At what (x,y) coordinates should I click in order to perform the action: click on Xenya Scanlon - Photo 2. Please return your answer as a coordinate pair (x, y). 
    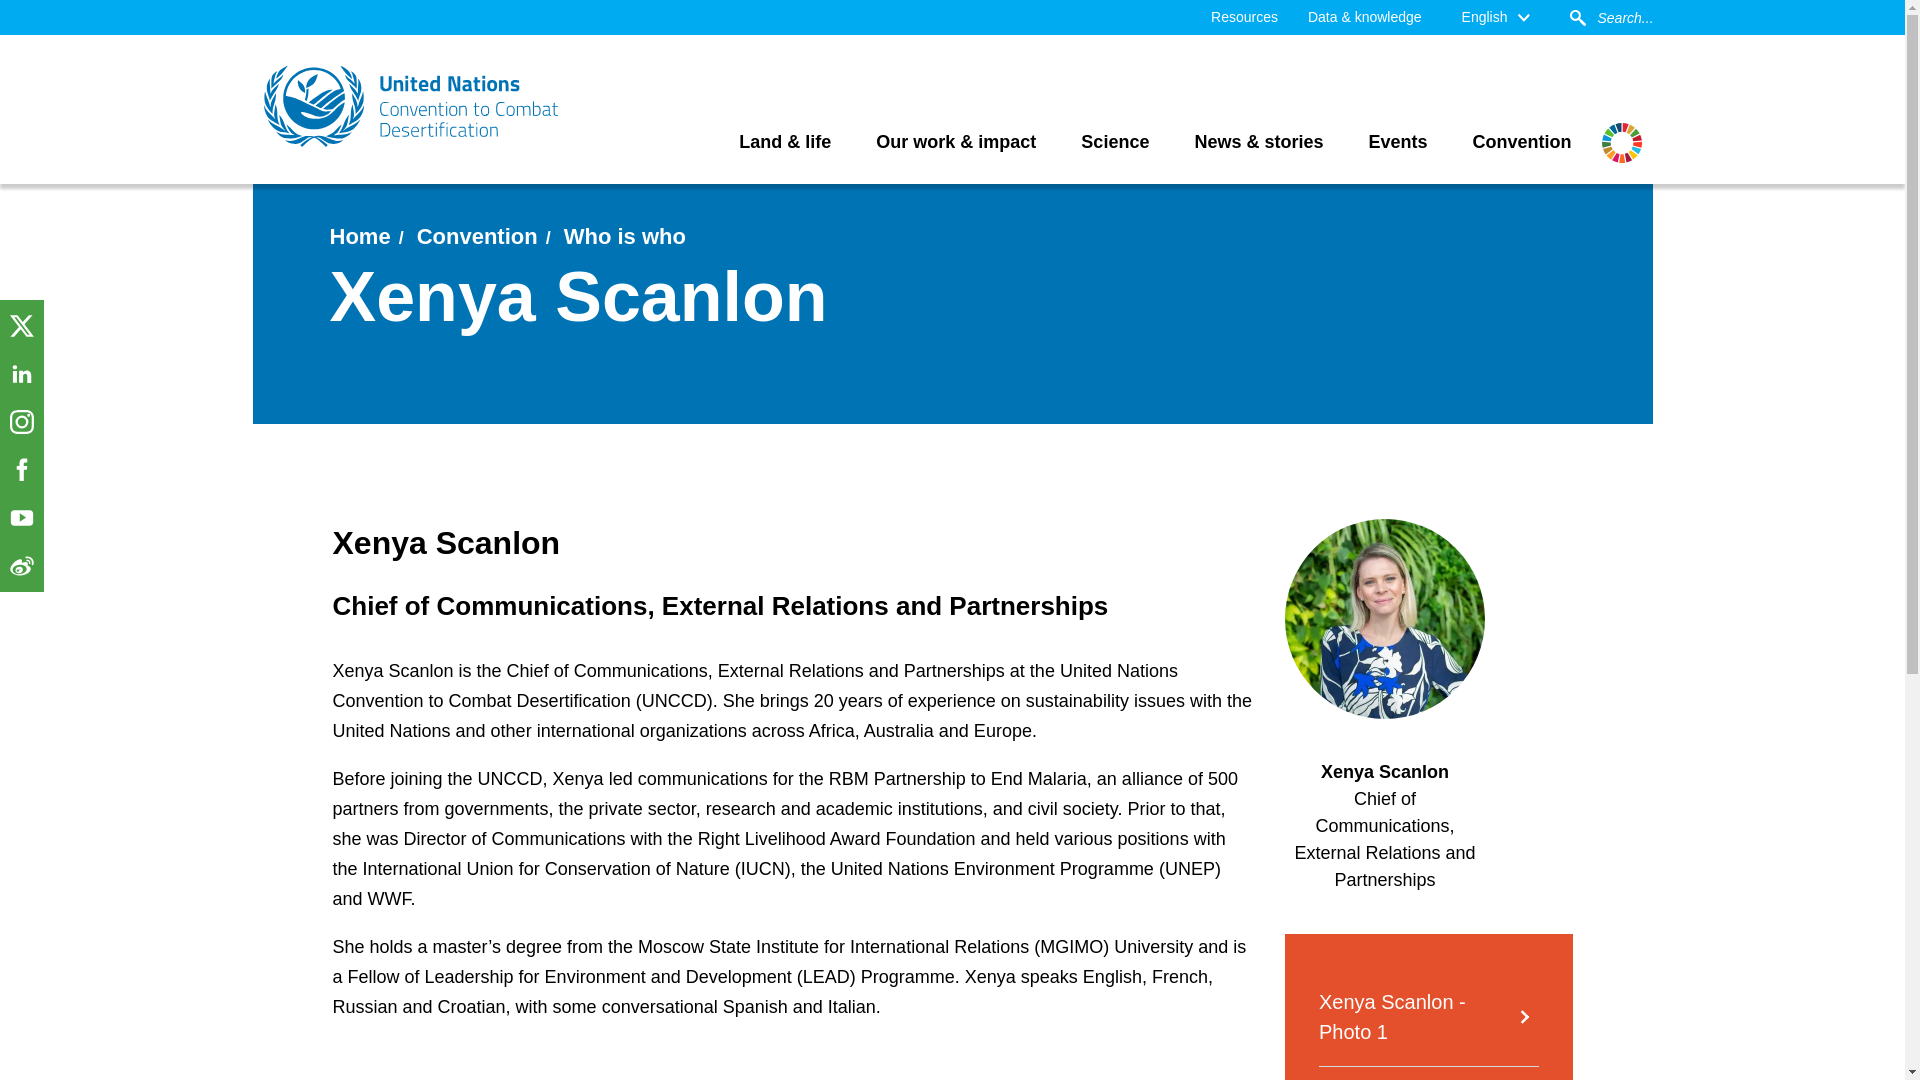
    Looking at the image, I should click on (1429, 1072).